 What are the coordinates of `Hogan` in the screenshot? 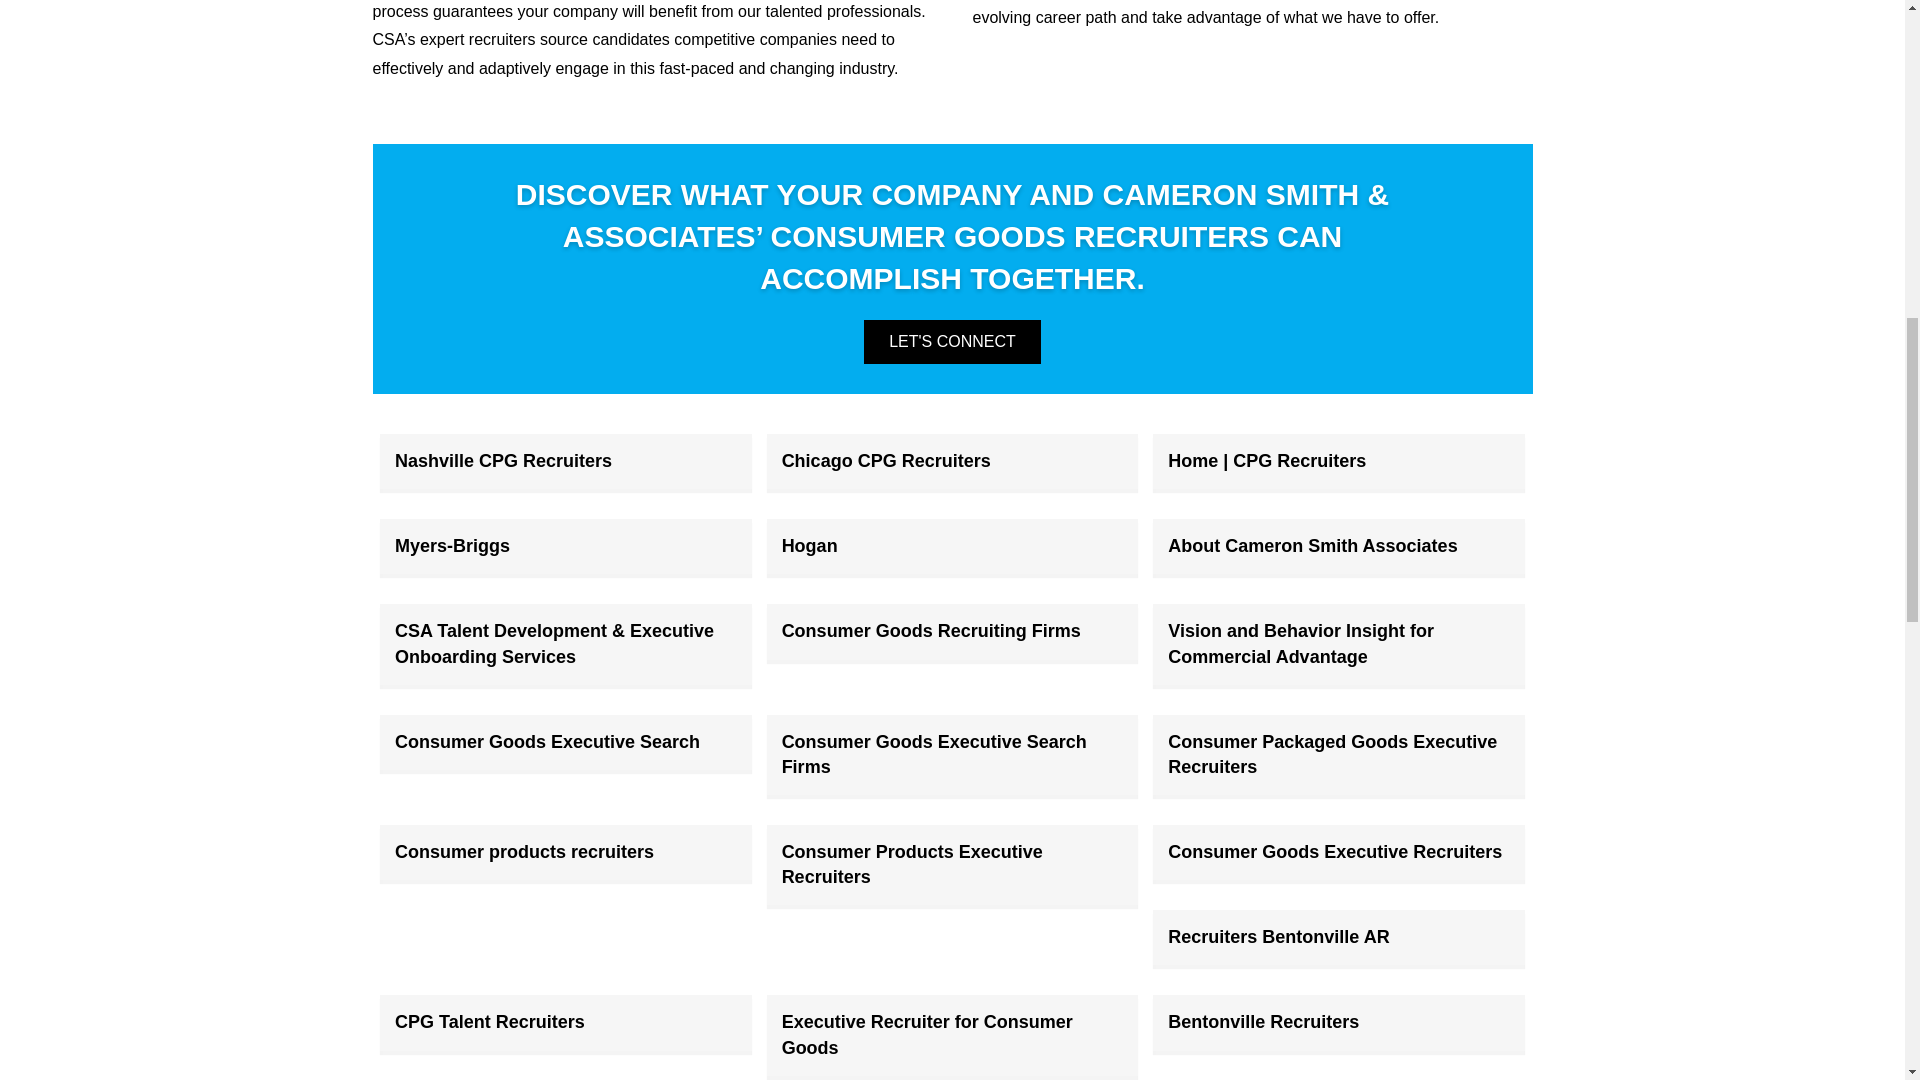 It's located at (809, 546).